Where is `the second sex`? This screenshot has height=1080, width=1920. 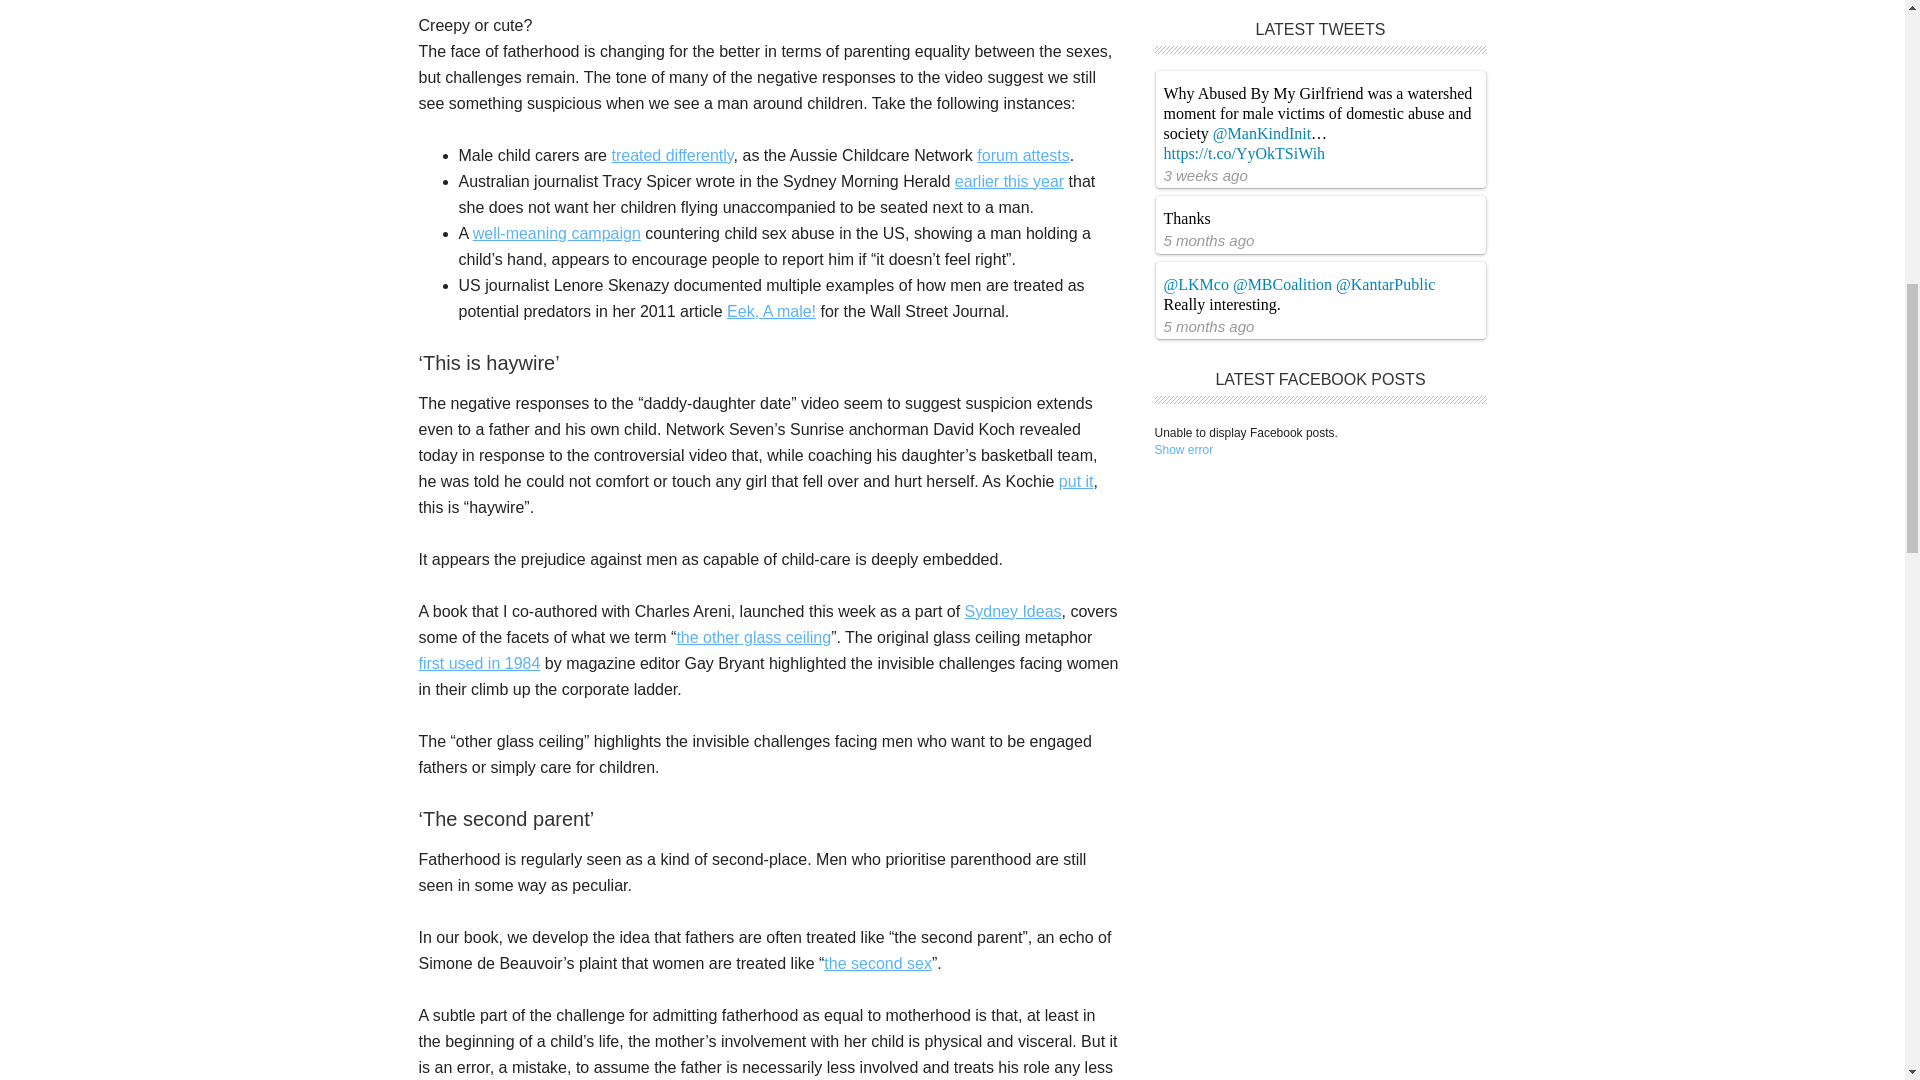
the second sex is located at coordinates (877, 963).